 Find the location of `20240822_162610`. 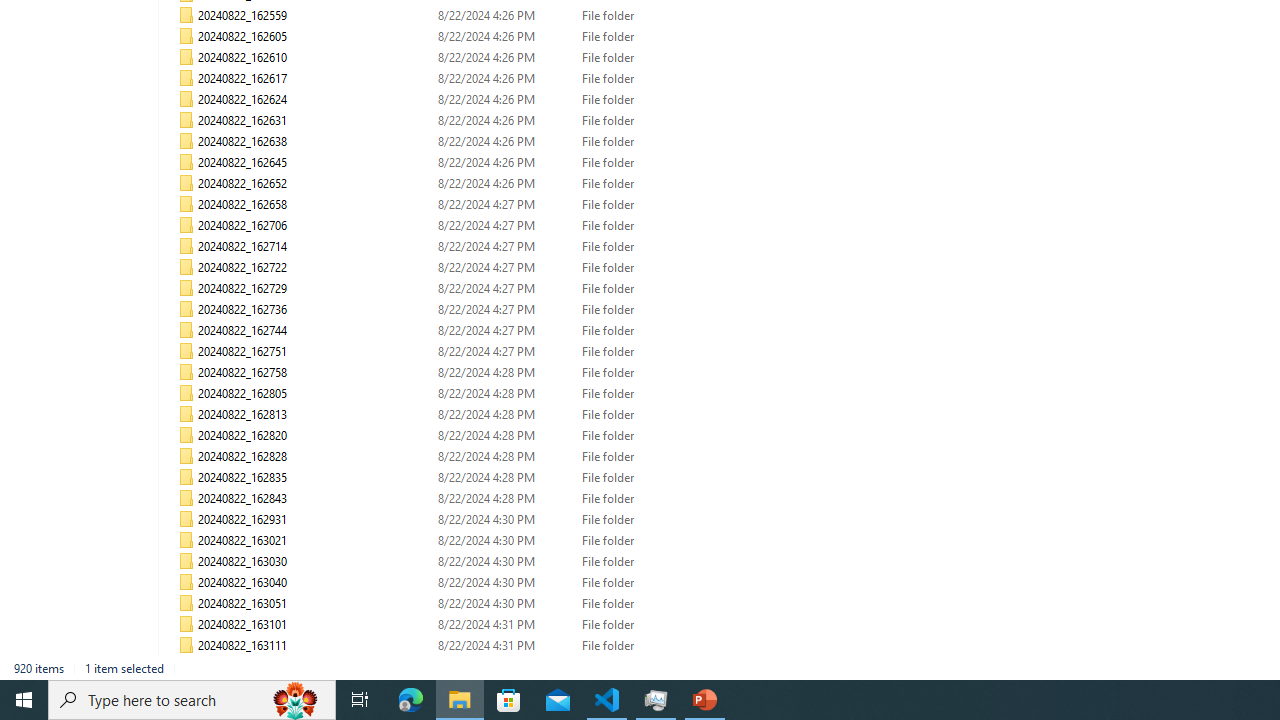

20240822_162610 is located at coordinates (472, 58).